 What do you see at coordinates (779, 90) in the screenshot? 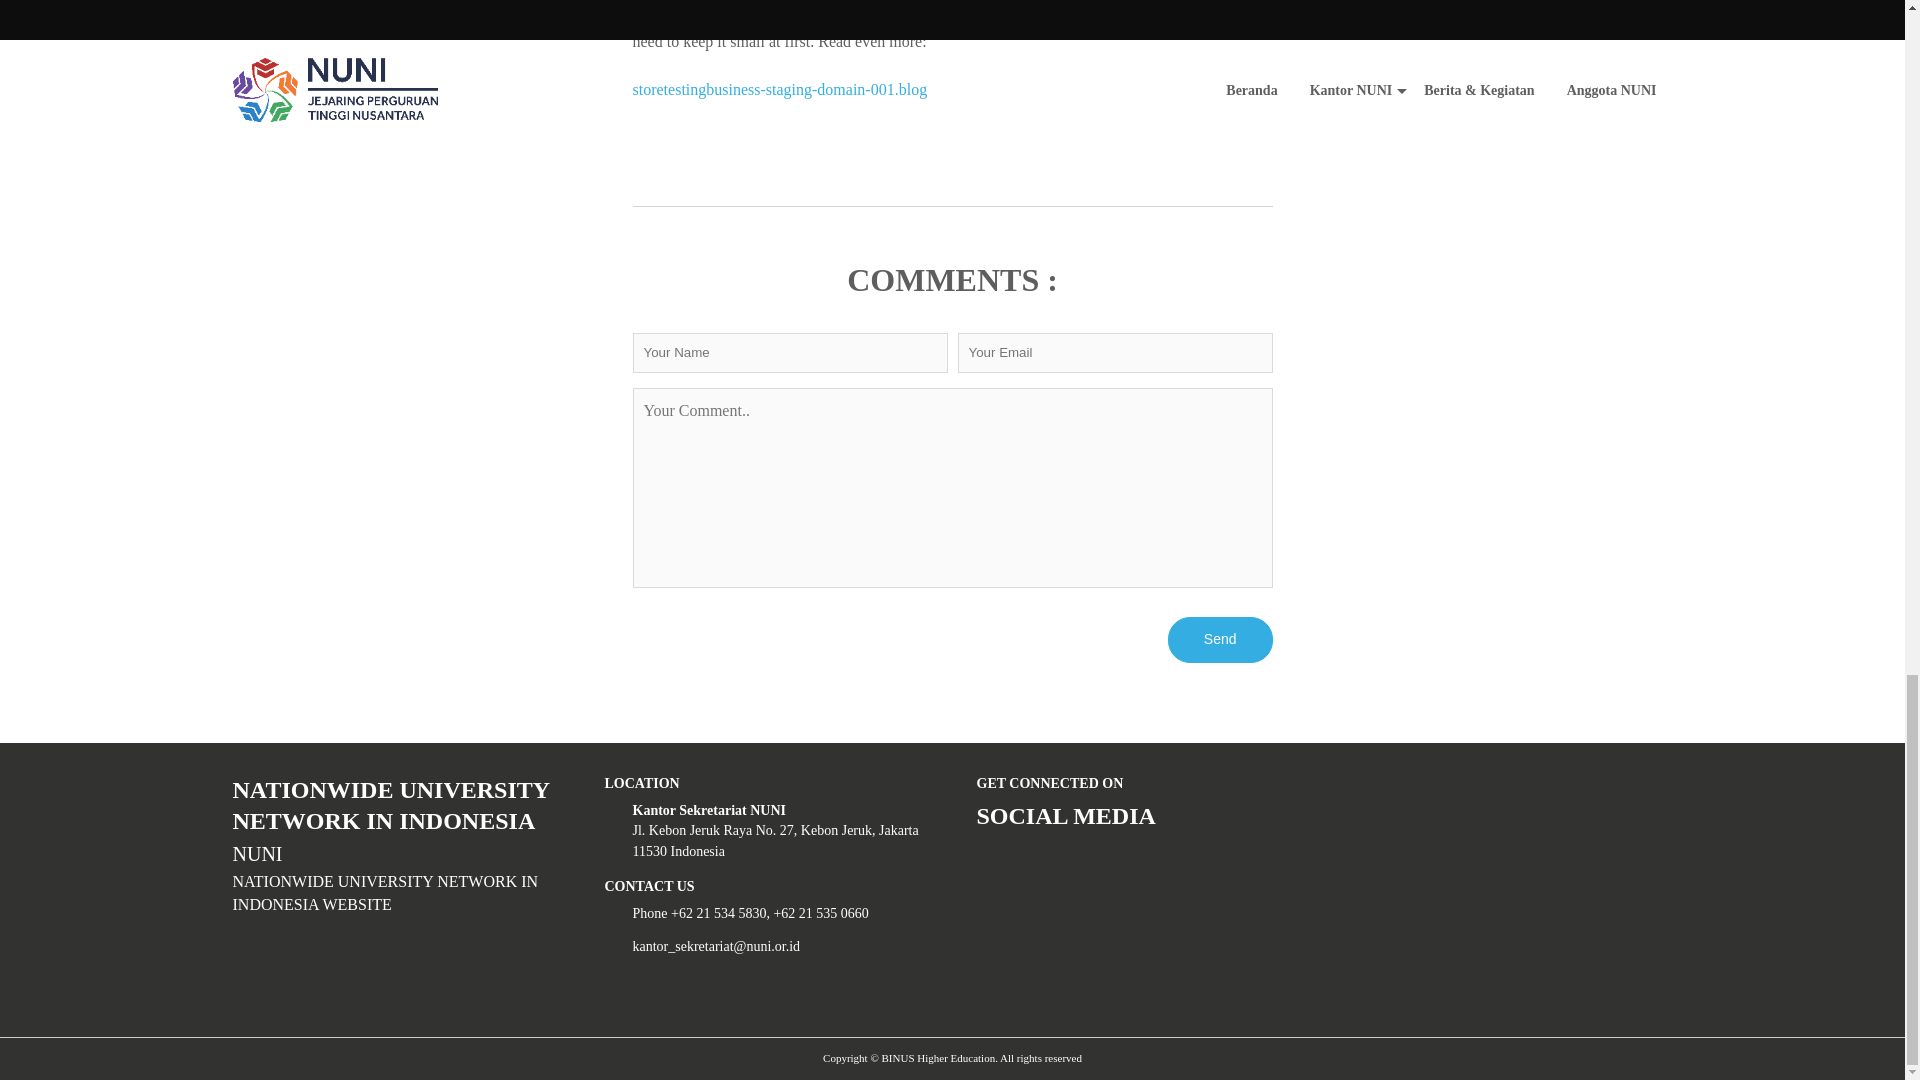
I see `storetestingbusiness-staging-domain-001.blog` at bounding box center [779, 90].